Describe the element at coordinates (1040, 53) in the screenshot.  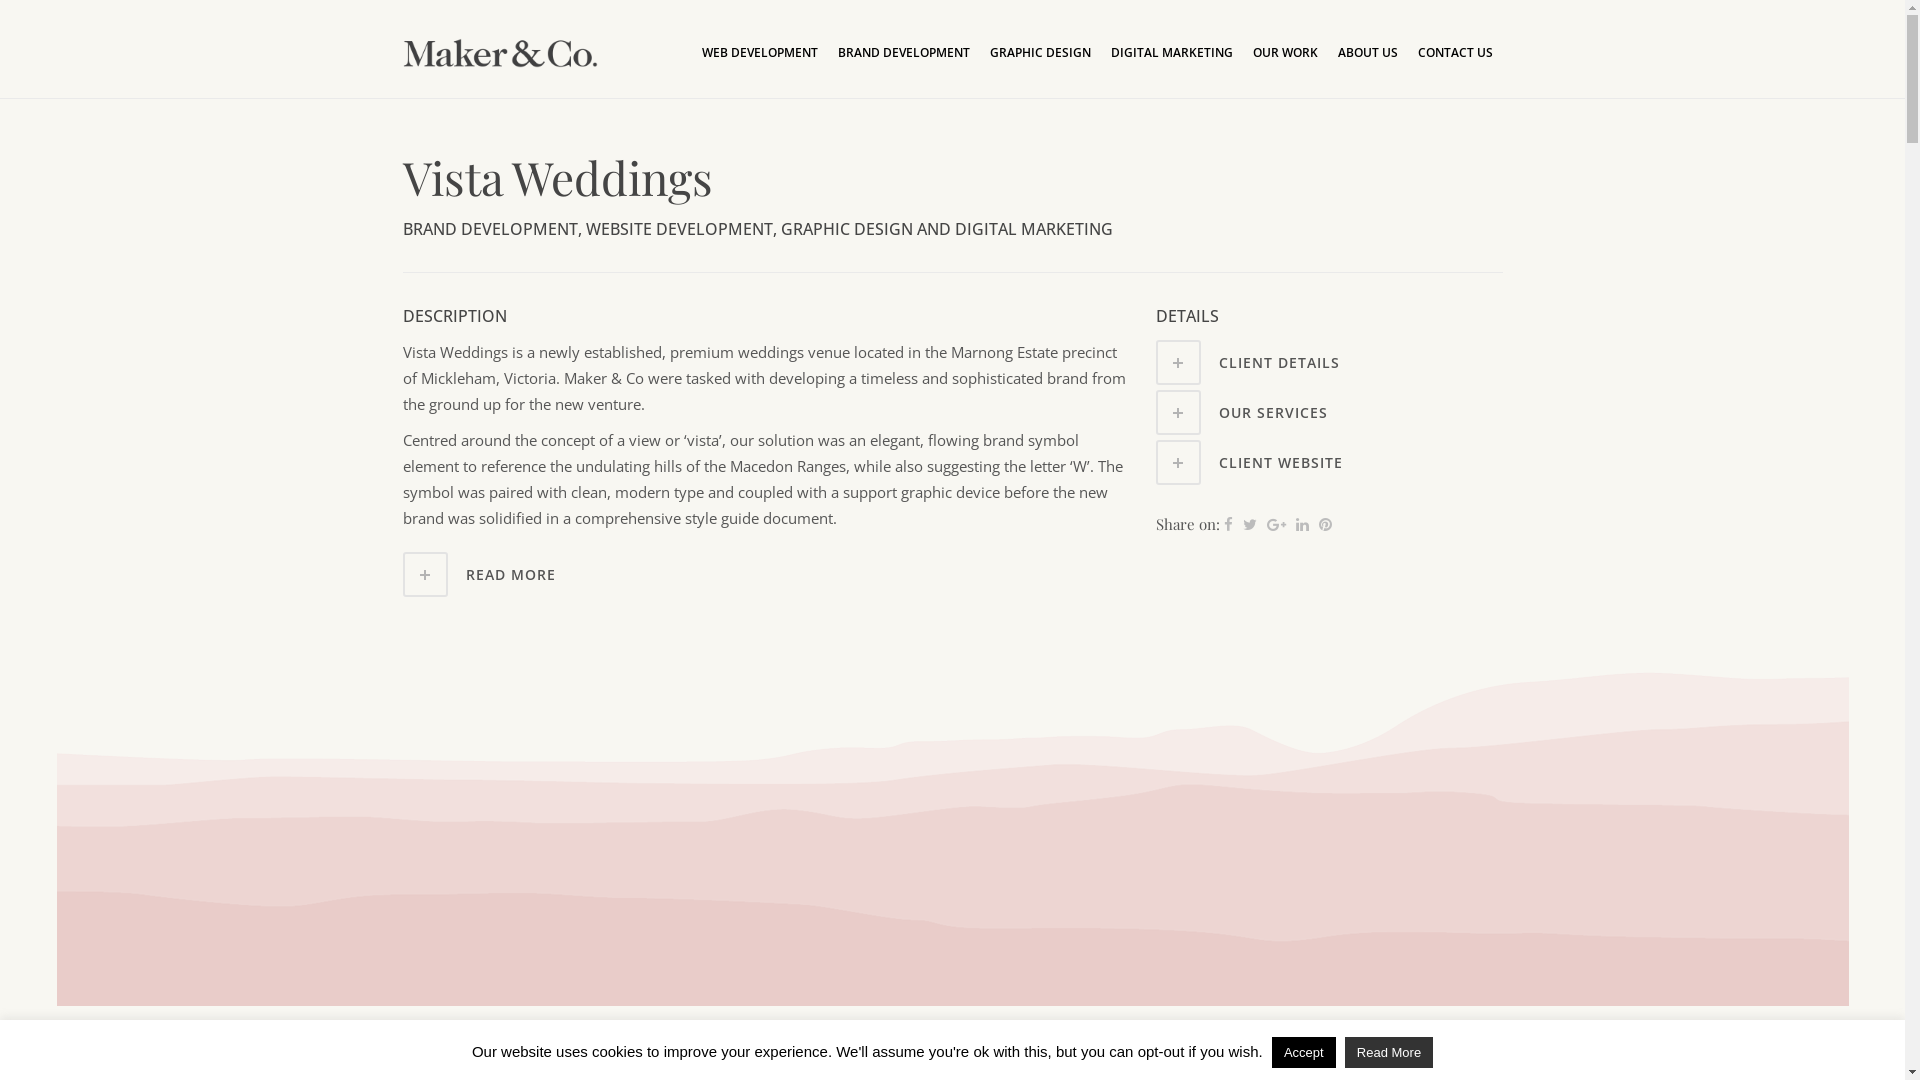
I see `GRAPHIC DESIGN` at that location.